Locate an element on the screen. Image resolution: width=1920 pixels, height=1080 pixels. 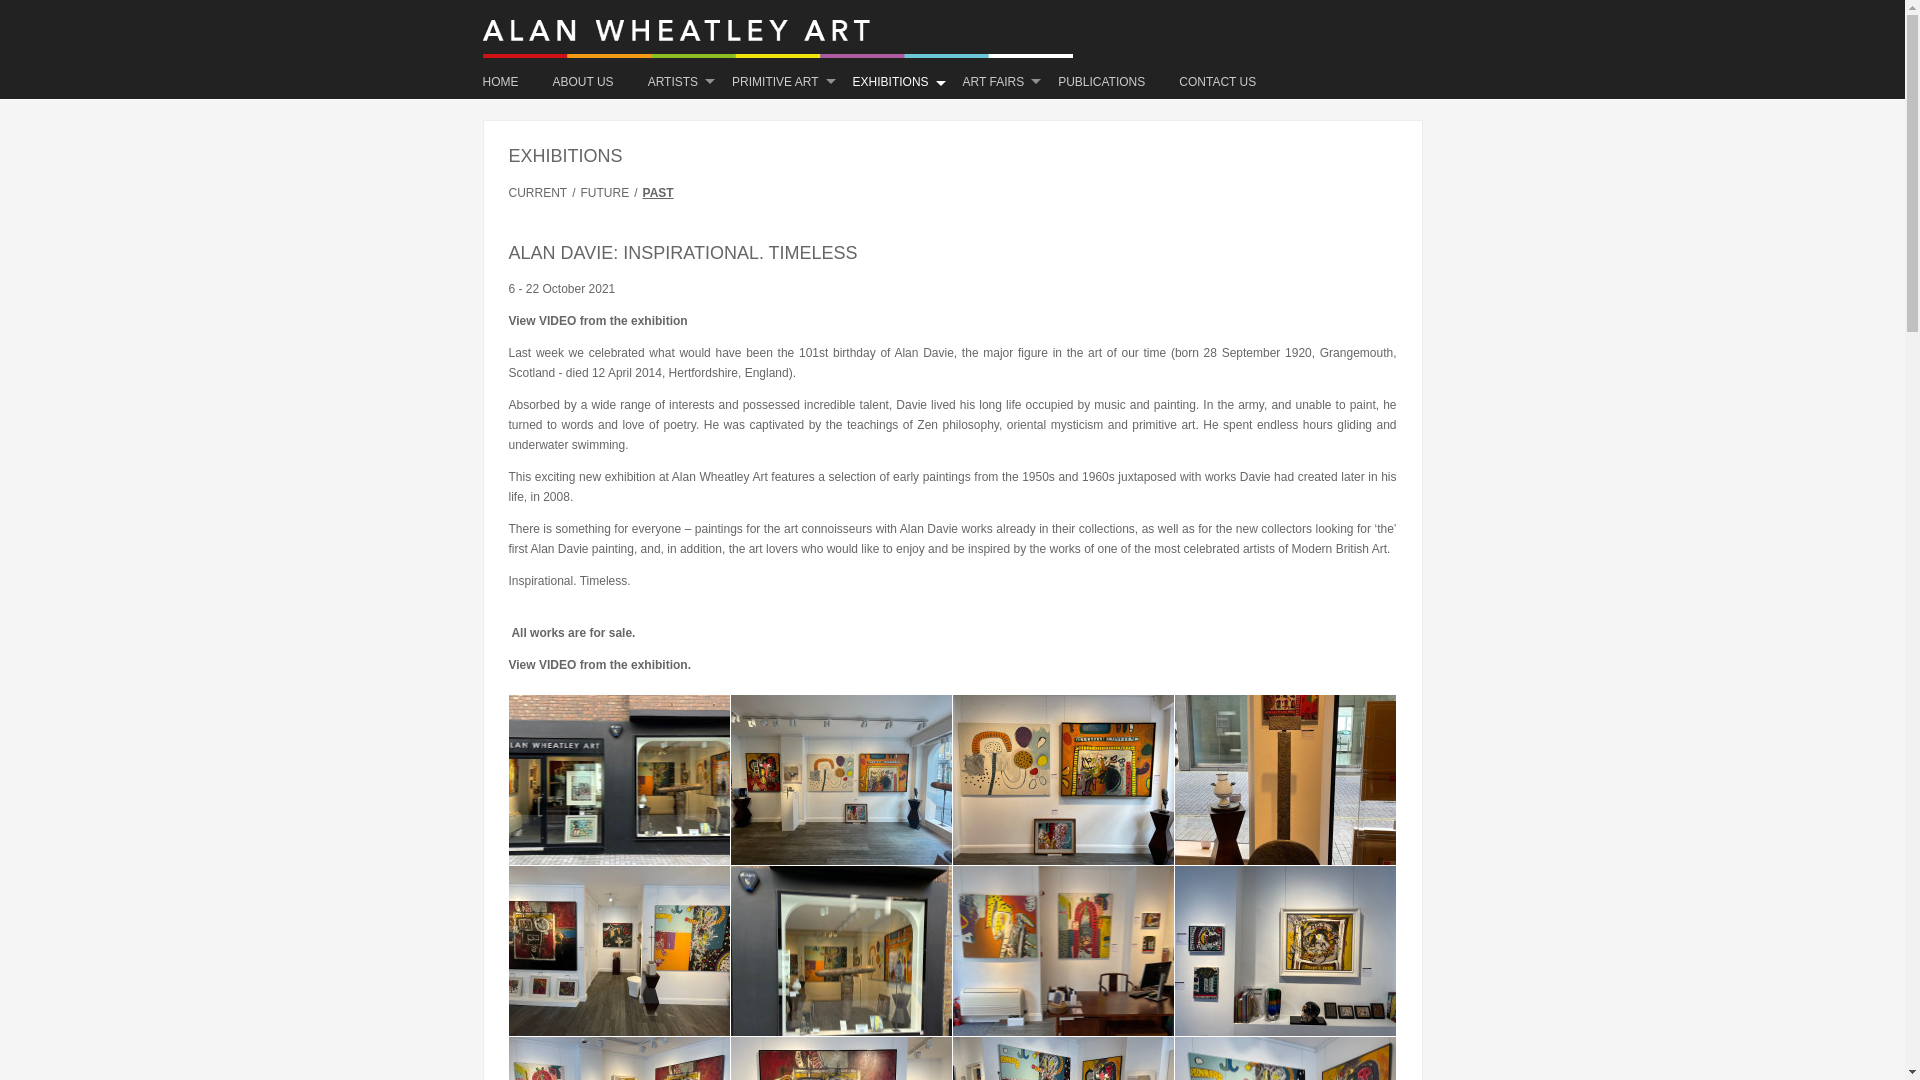
FUTURE is located at coordinates (606, 192).